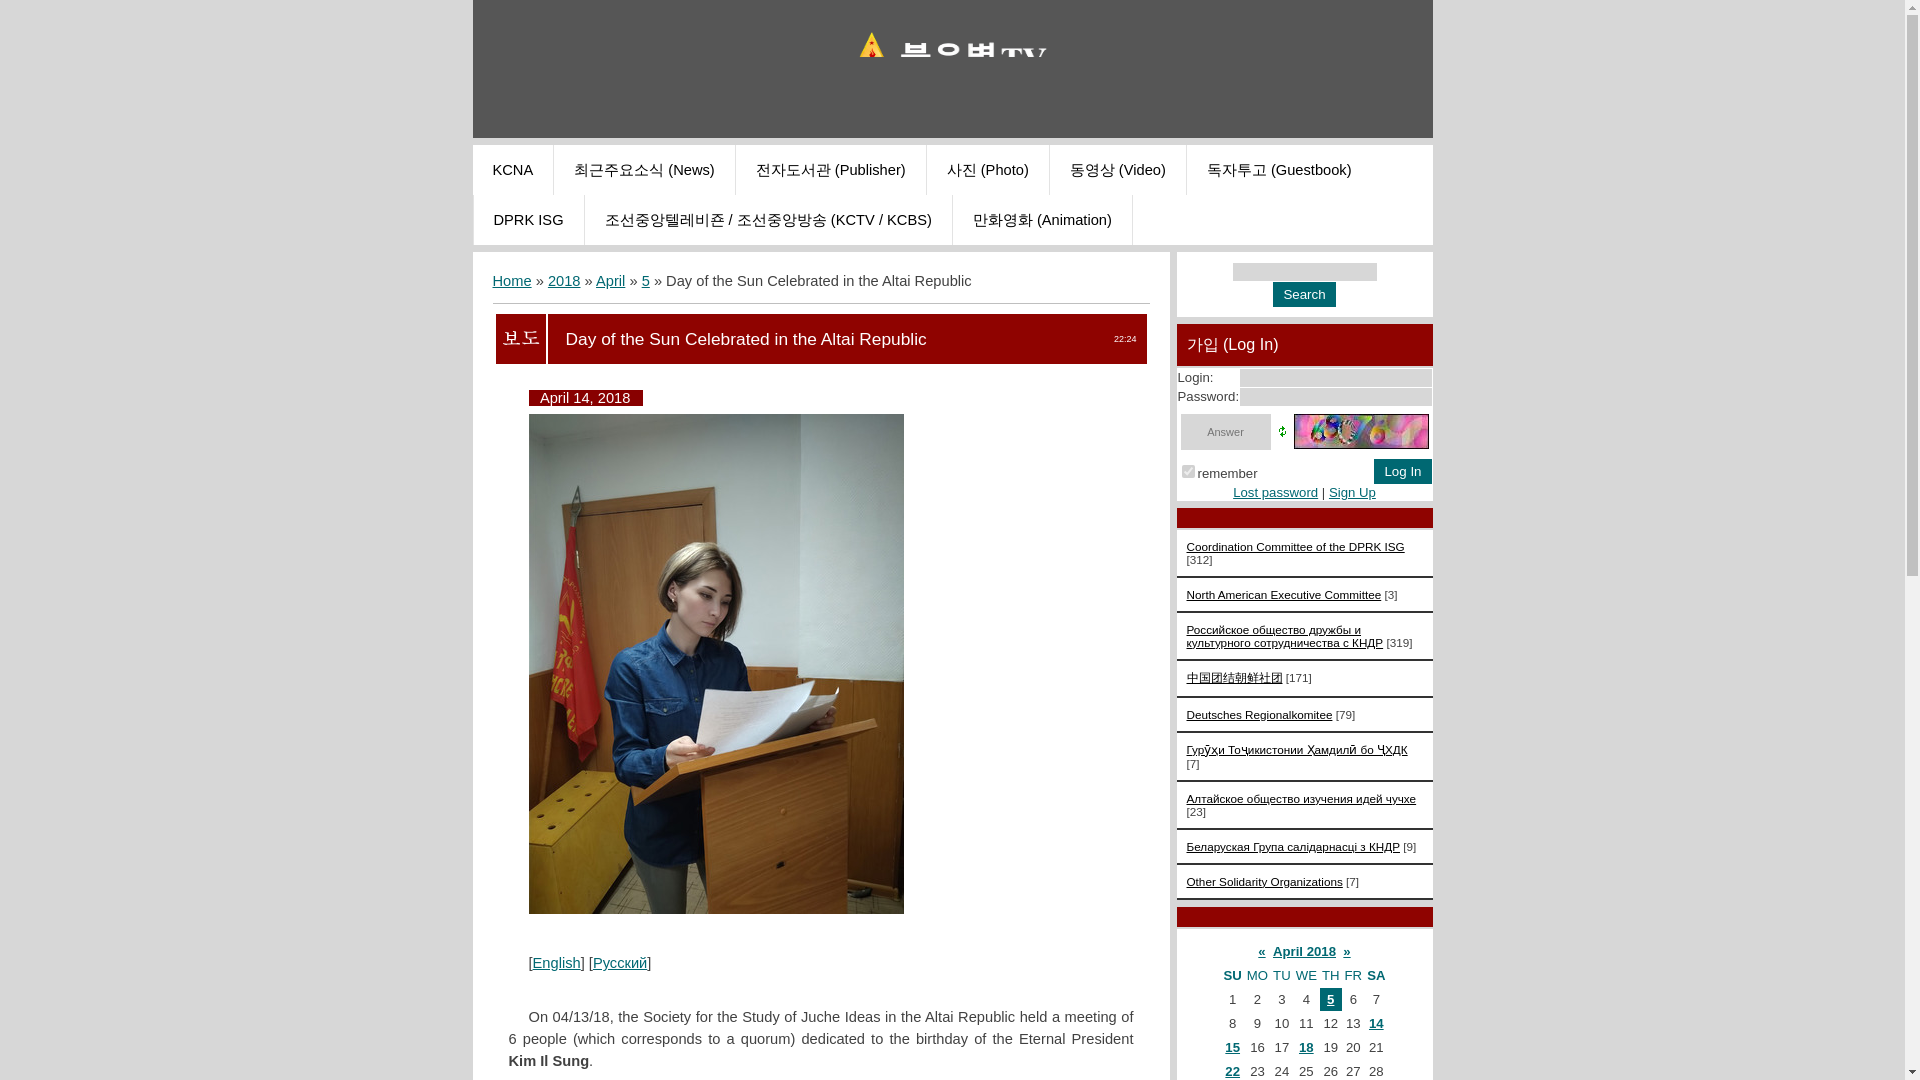 Image resolution: width=1920 pixels, height=1080 pixels. Describe the element at coordinates (1274, 492) in the screenshot. I see `Lost password` at that location.